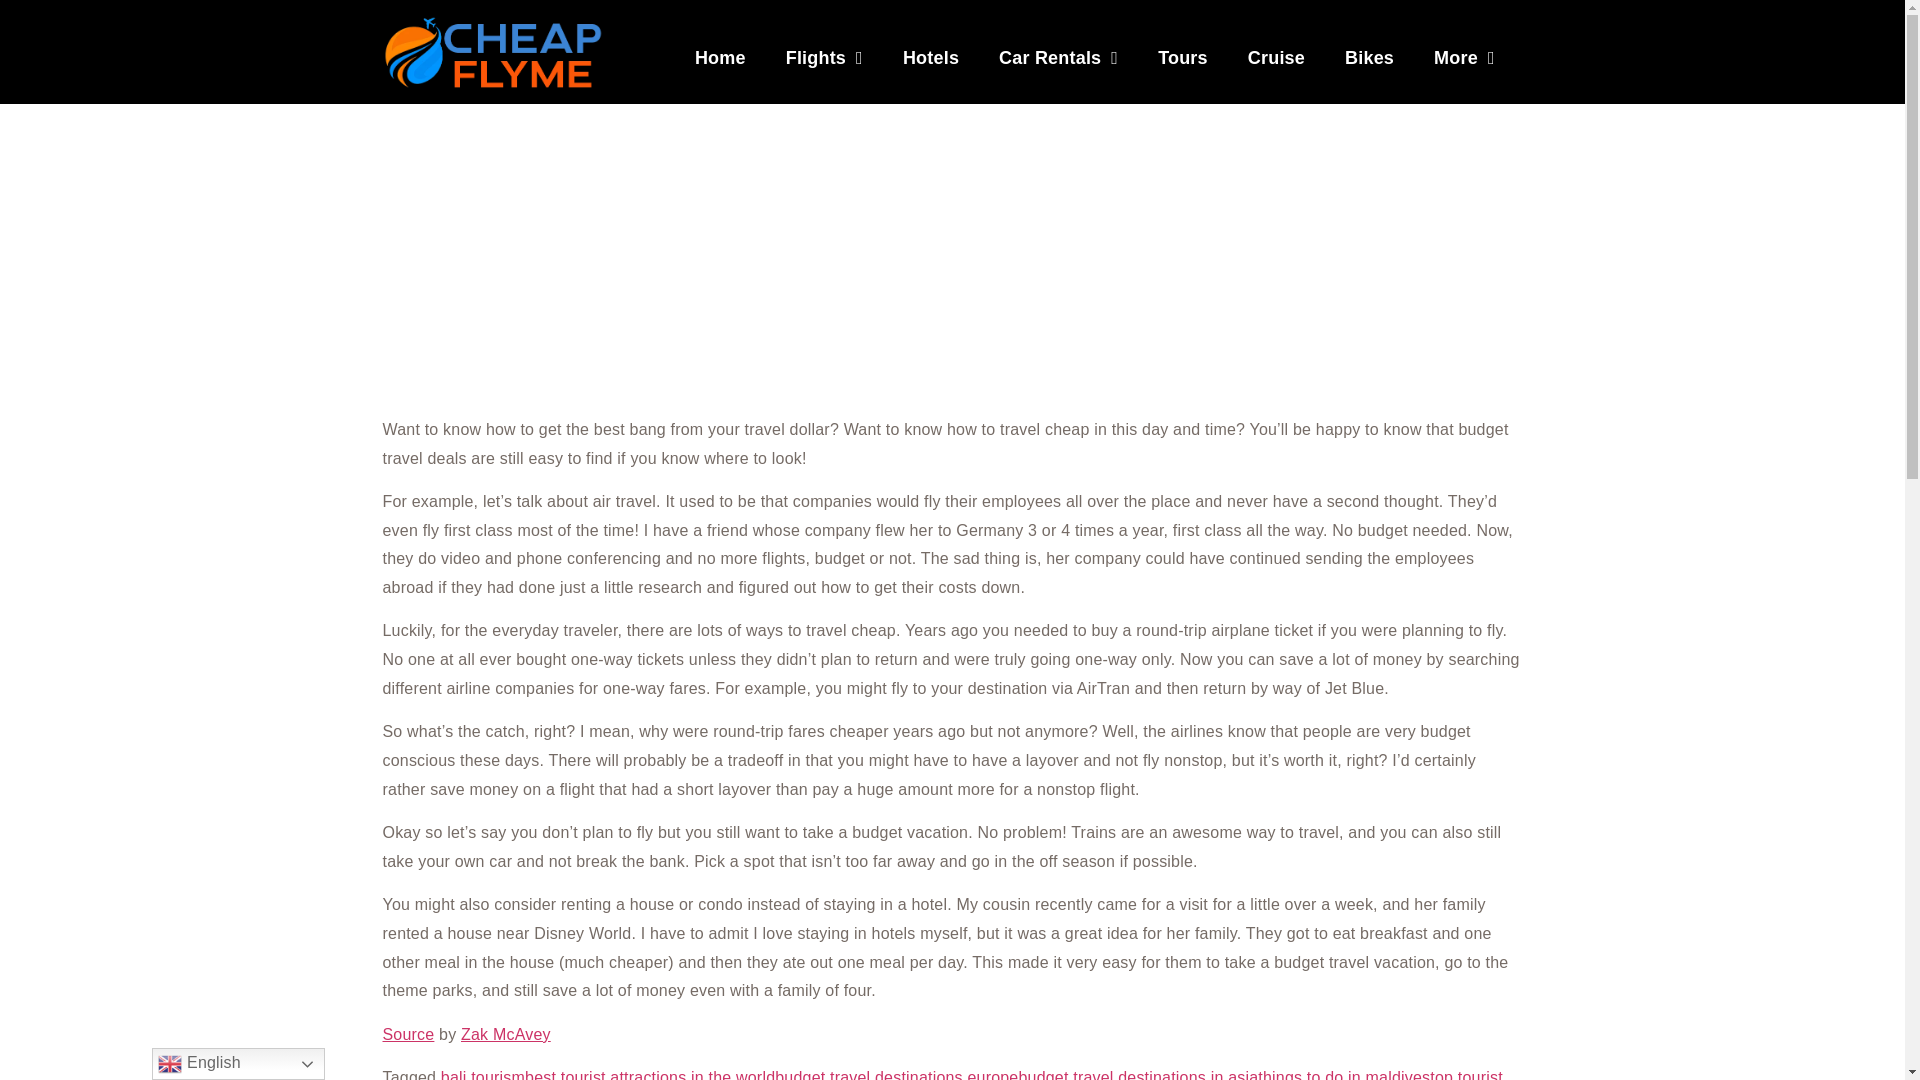 This screenshot has height=1080, width=1920. Describe the element at coordinates (824, 58) in the screenshot. I see `Flights` at that location.